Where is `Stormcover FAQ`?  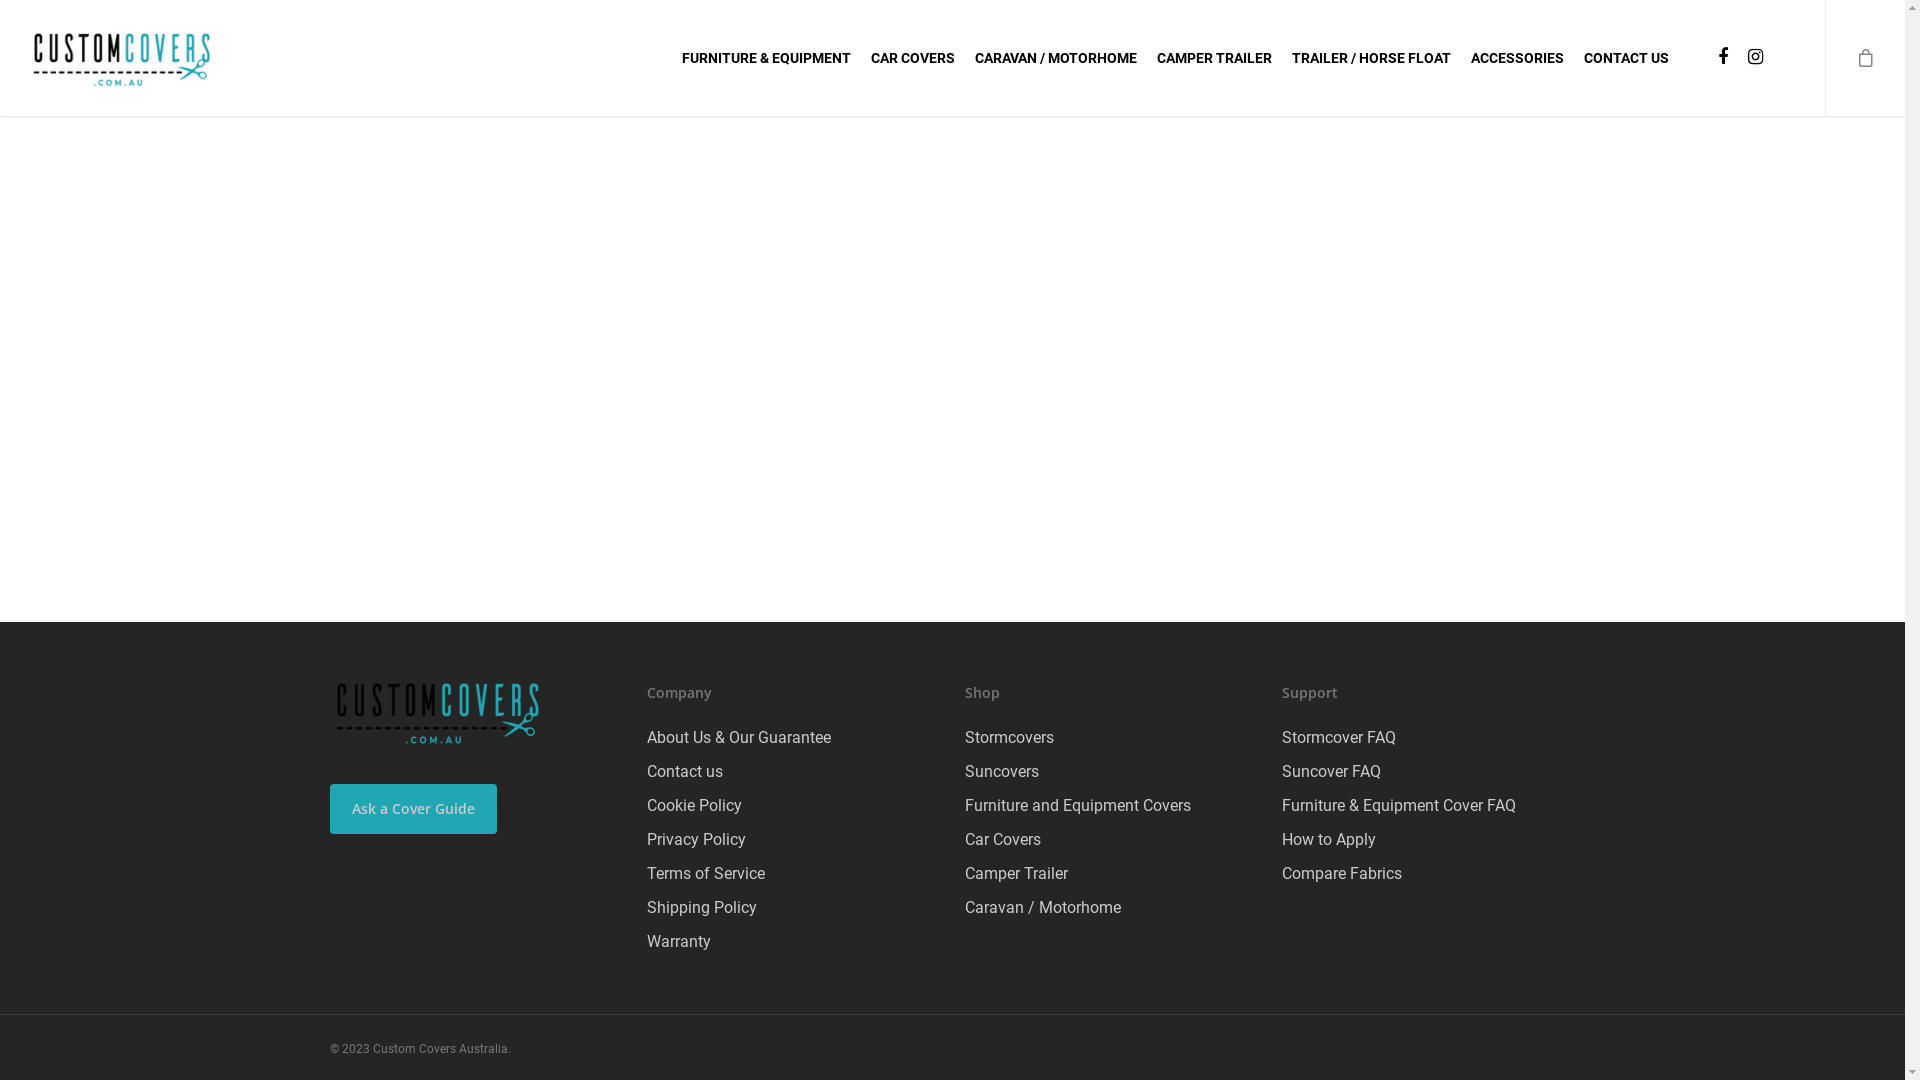 Stormcover FAQ is located at coordinates (1428, 738).